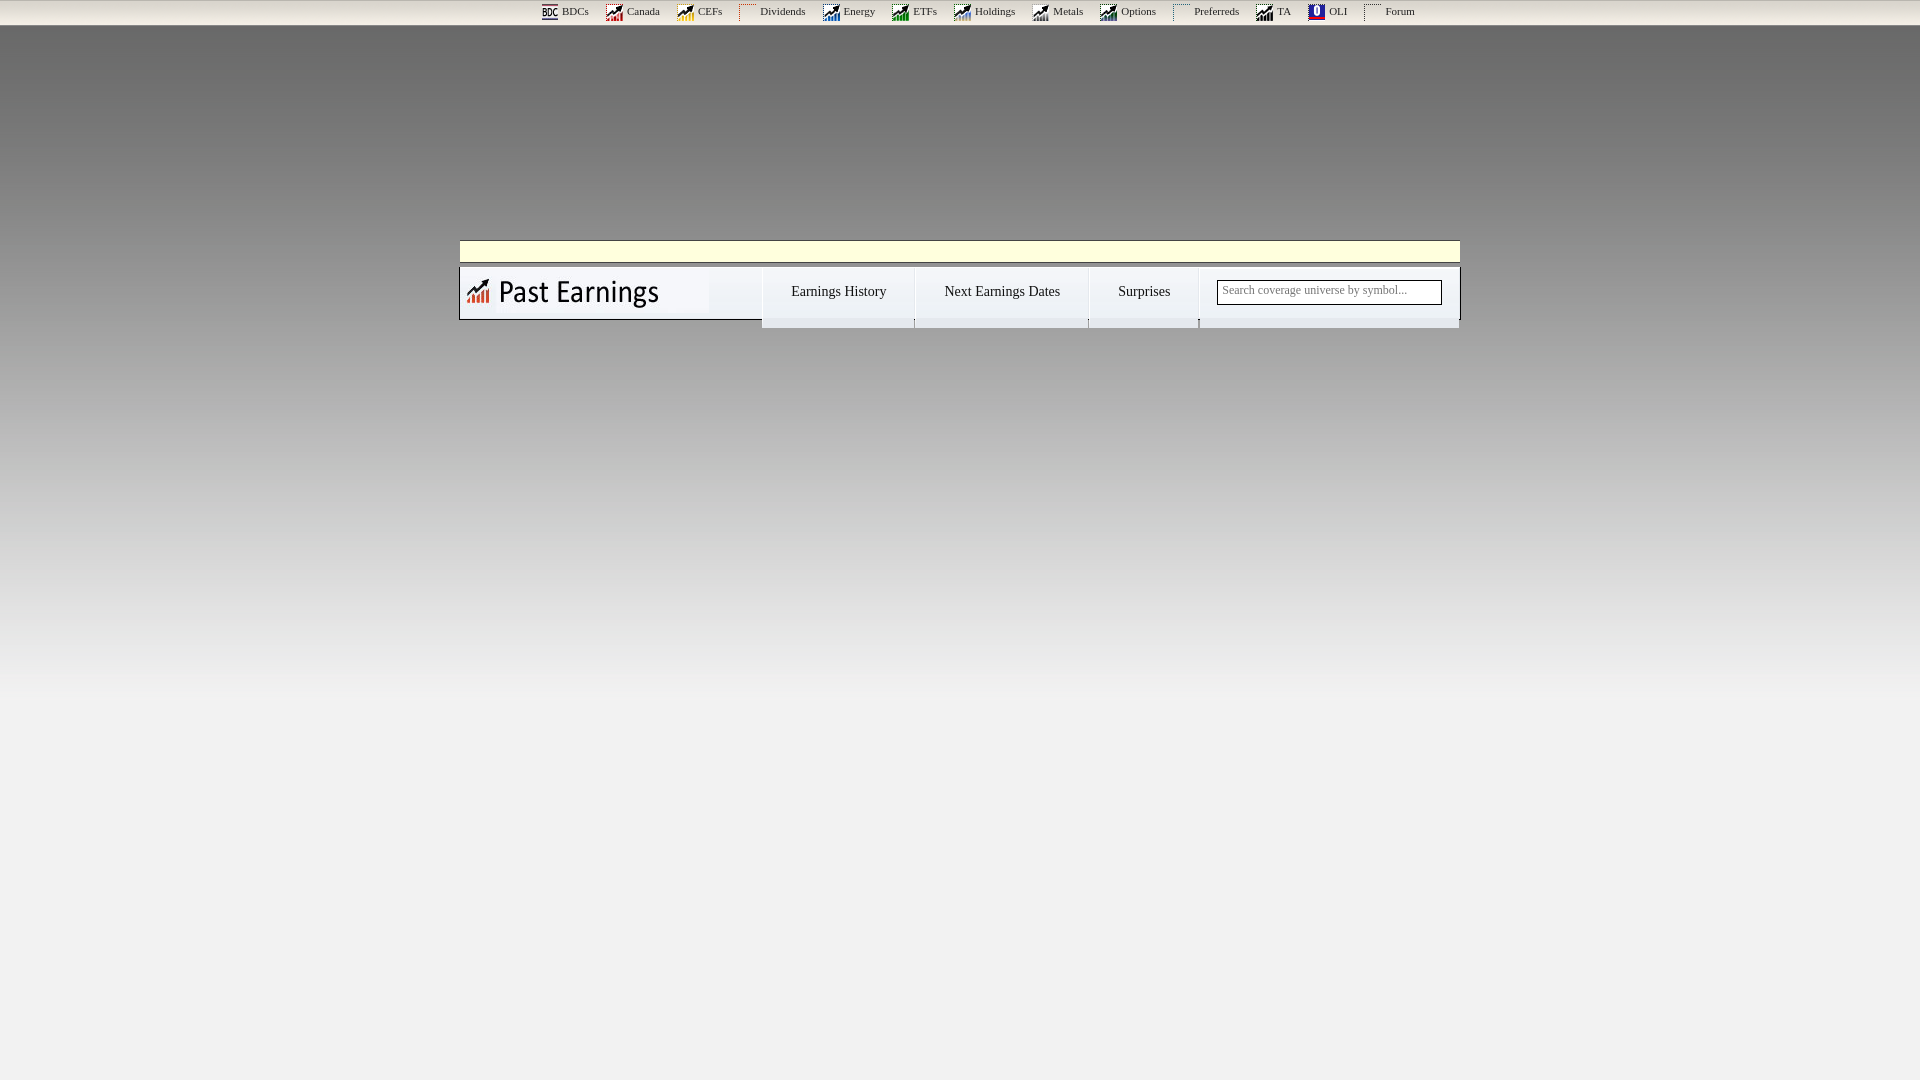 The image size is (1920, 1080). I want to click on Canada, so click(633, 11).